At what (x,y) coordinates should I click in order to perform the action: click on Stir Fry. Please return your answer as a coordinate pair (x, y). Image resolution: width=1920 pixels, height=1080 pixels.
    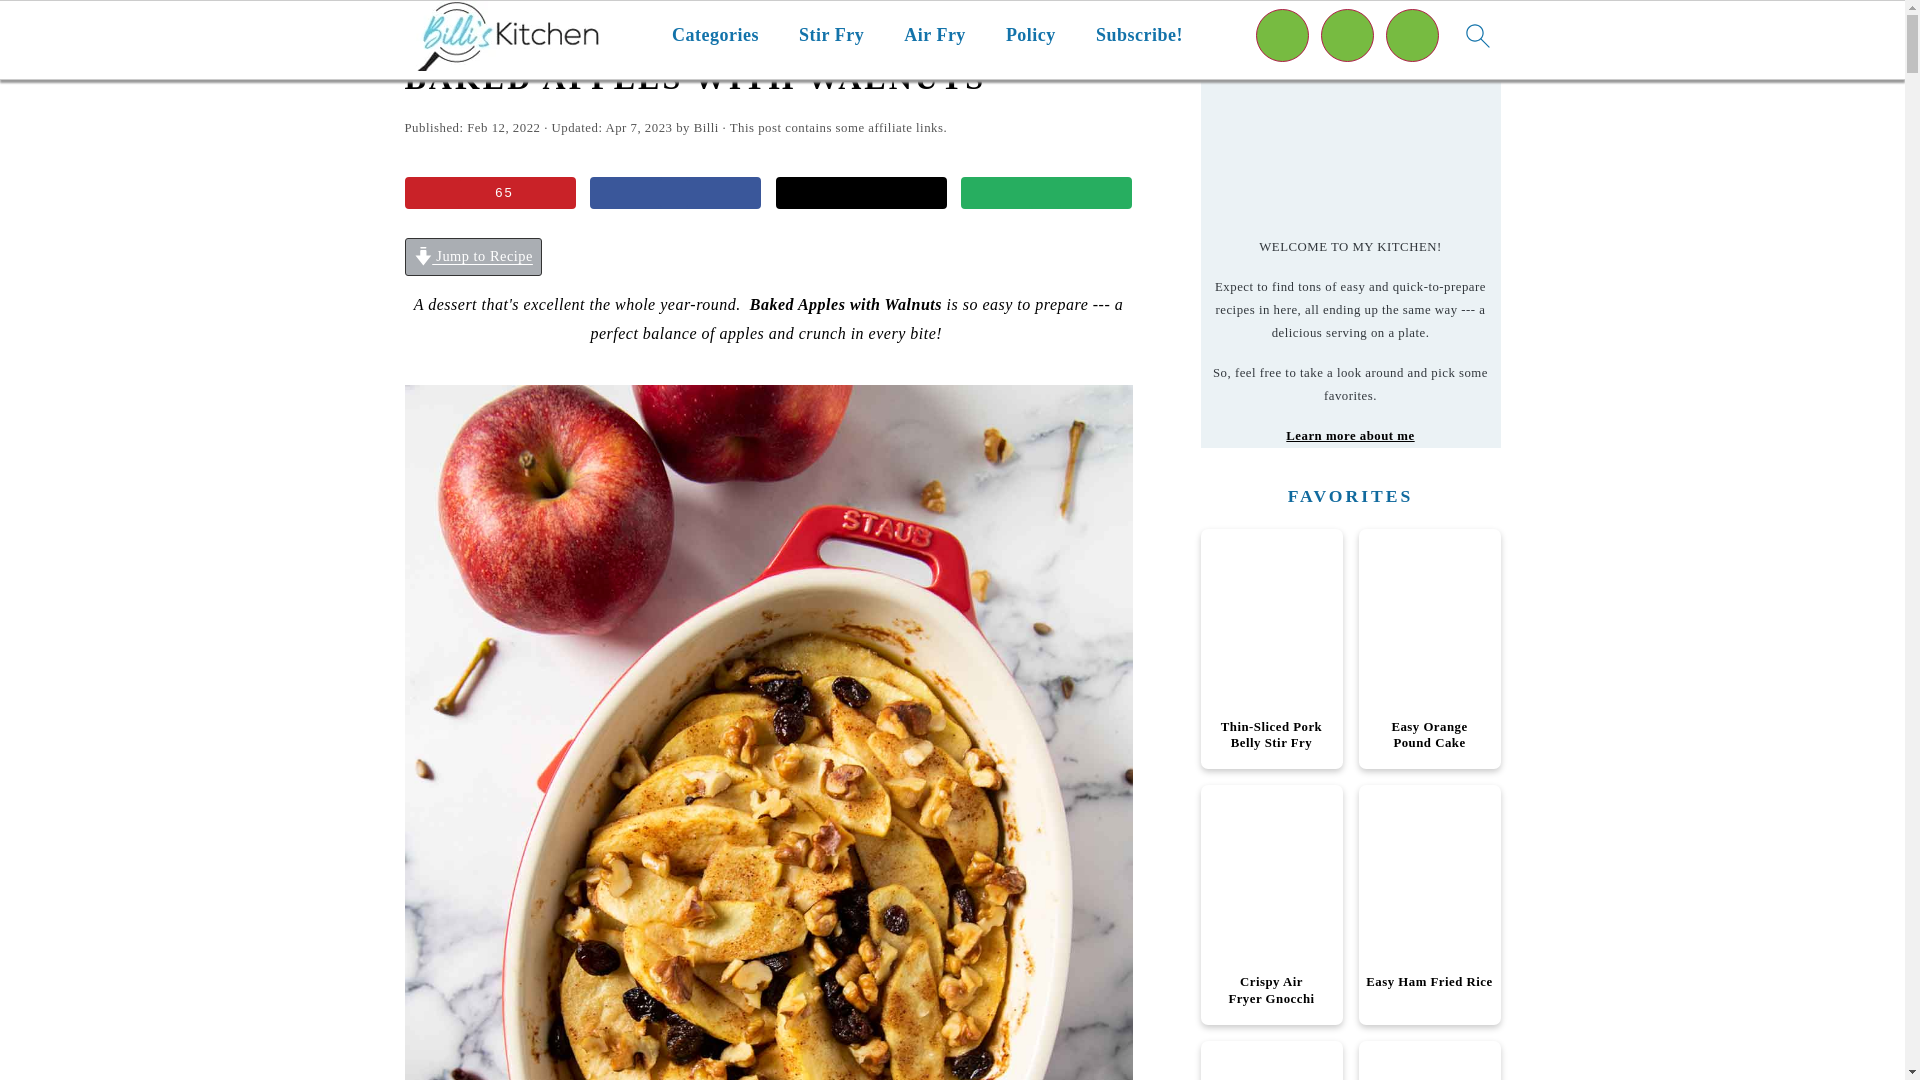
    Looking at the image, I should click on (831, 35).